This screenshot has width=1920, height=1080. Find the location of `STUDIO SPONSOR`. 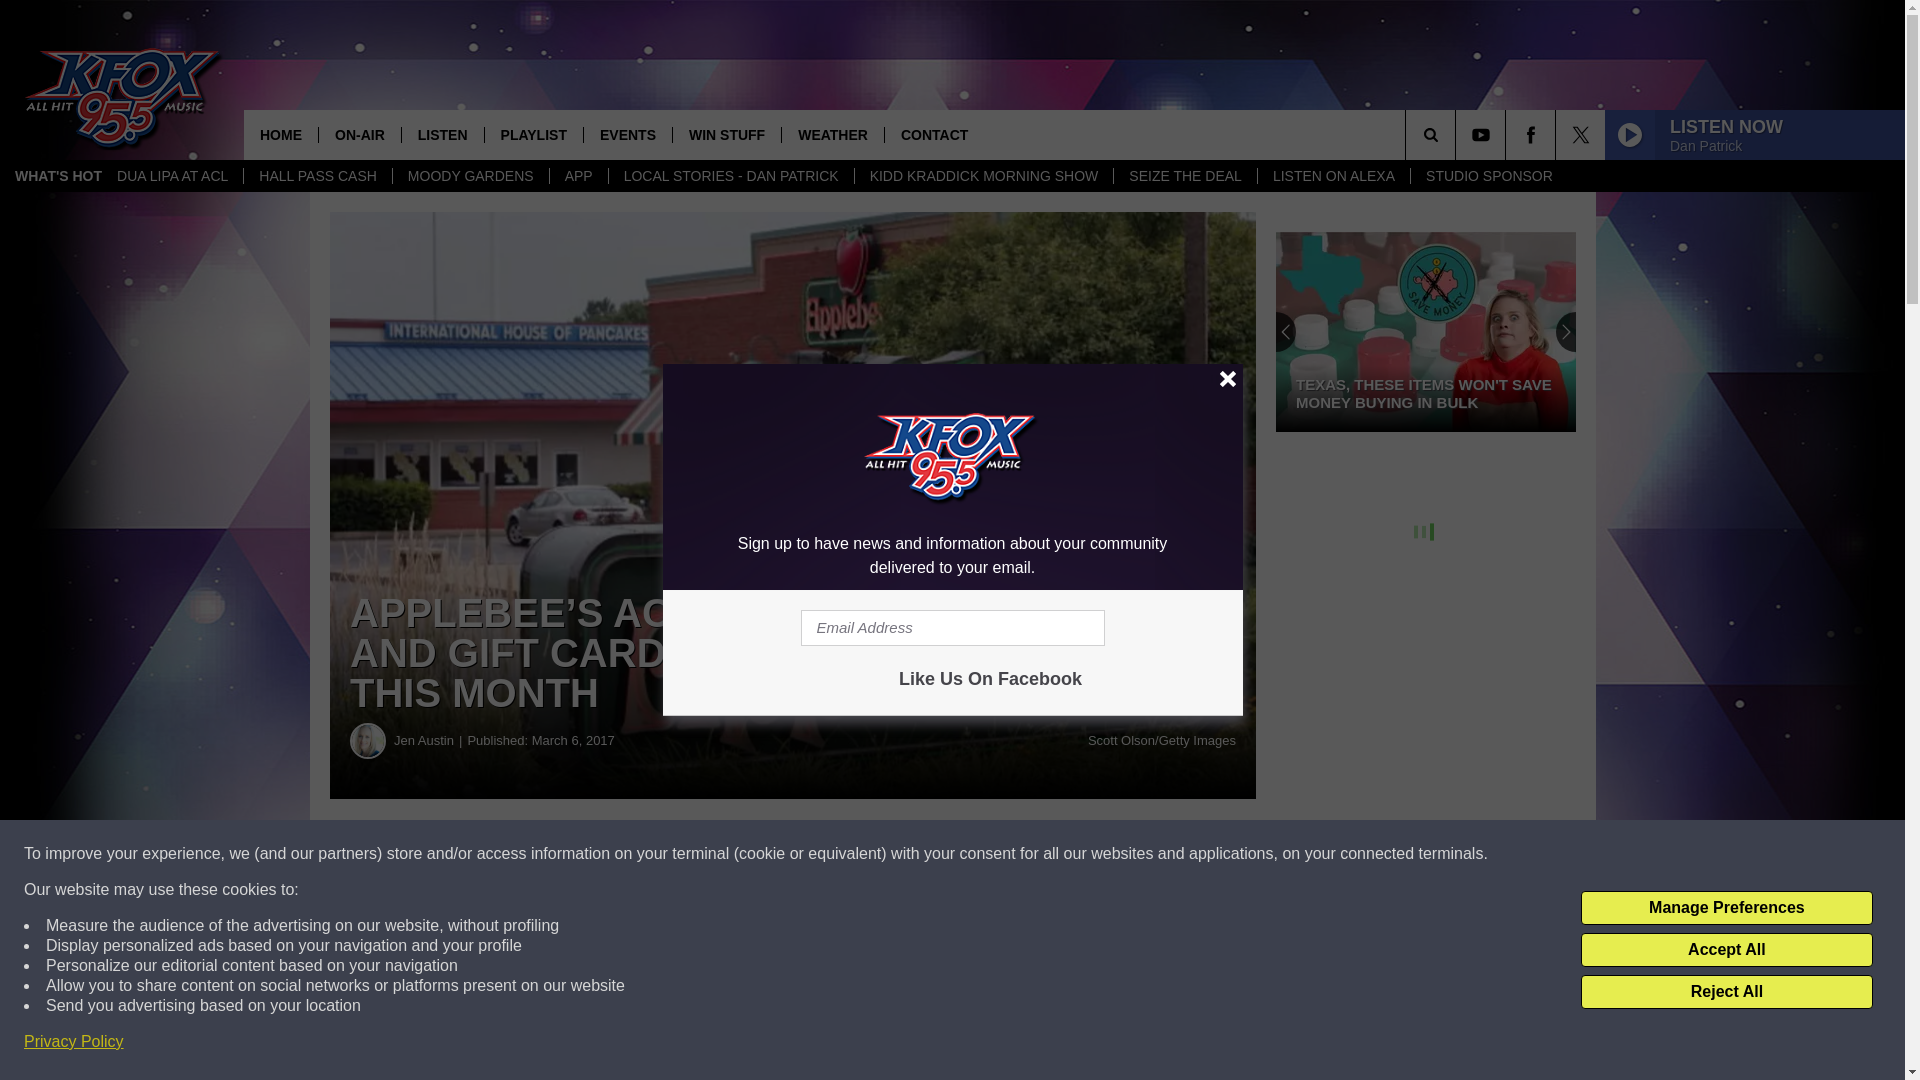

STUDIO SPONSOR is located at coordinates (1488, 176).